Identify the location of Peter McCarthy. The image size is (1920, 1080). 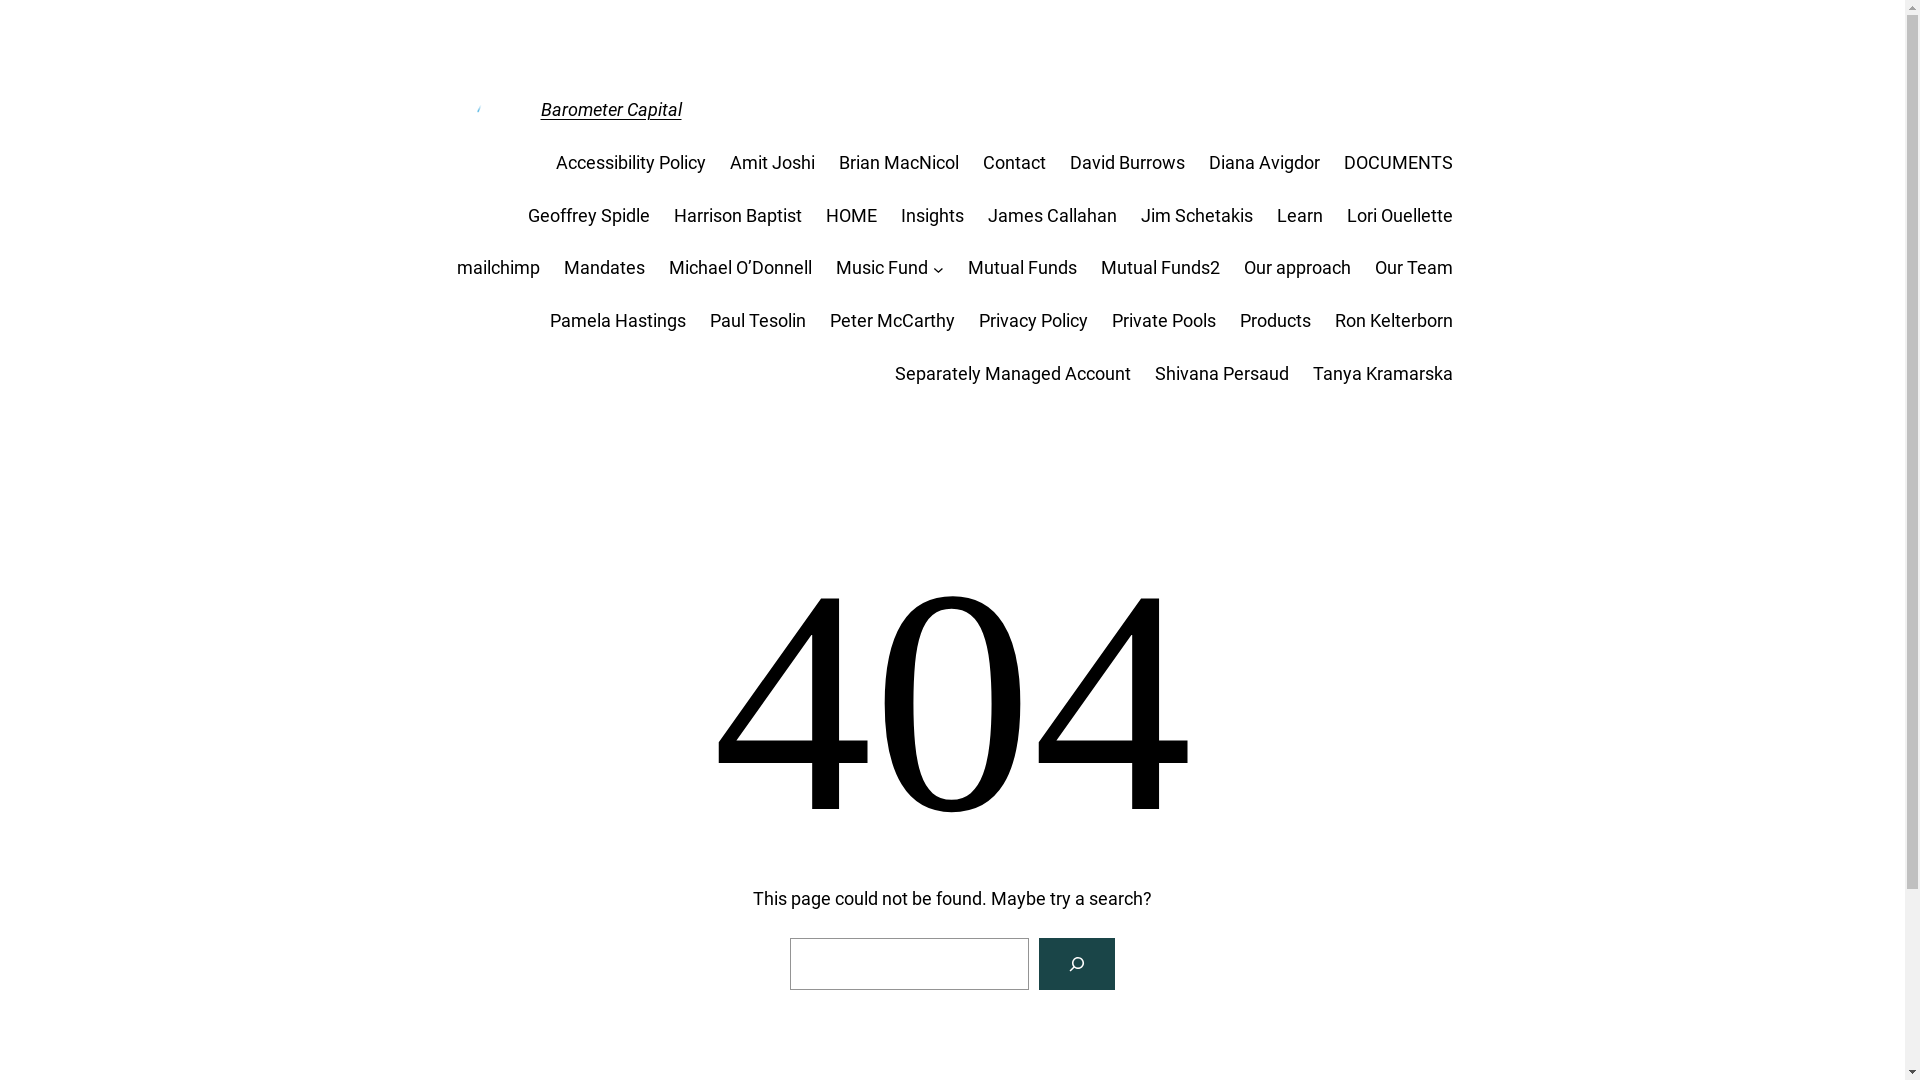
(892, 322).